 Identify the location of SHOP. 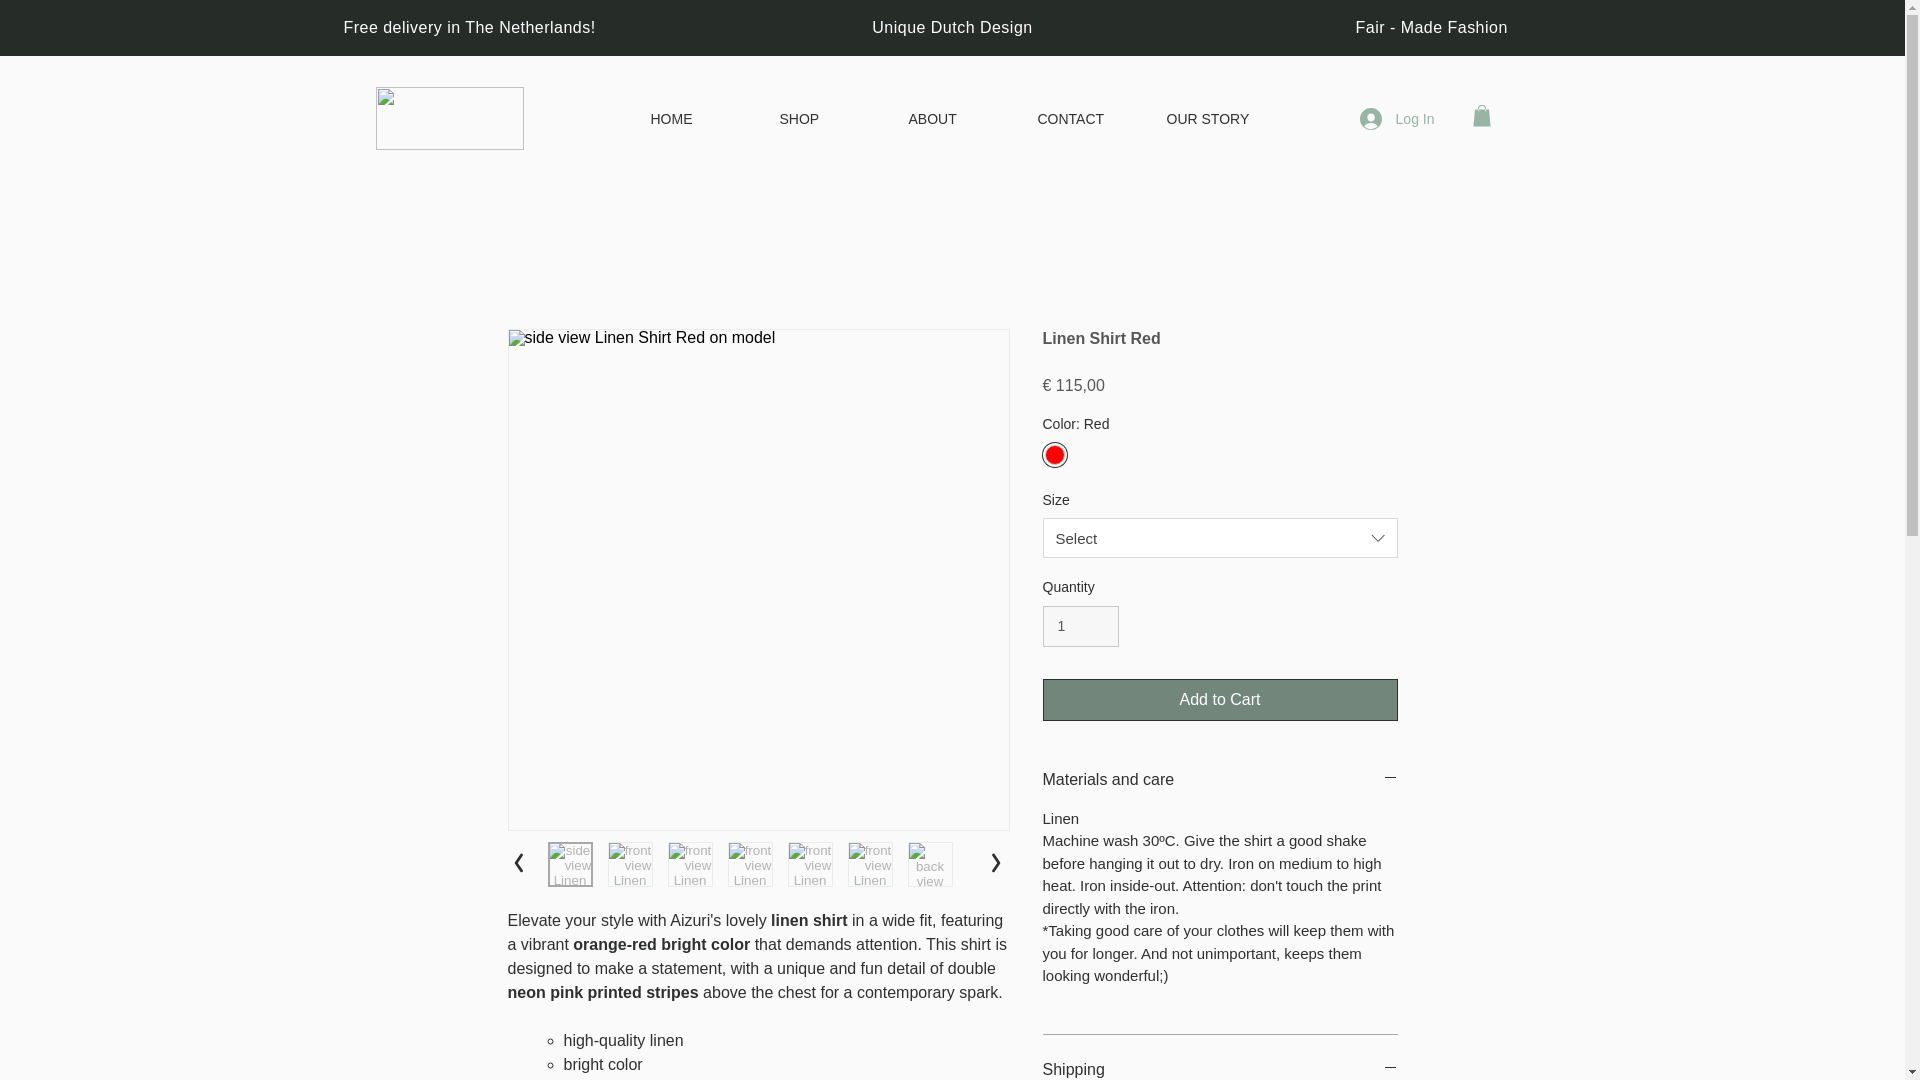
(828, 118).